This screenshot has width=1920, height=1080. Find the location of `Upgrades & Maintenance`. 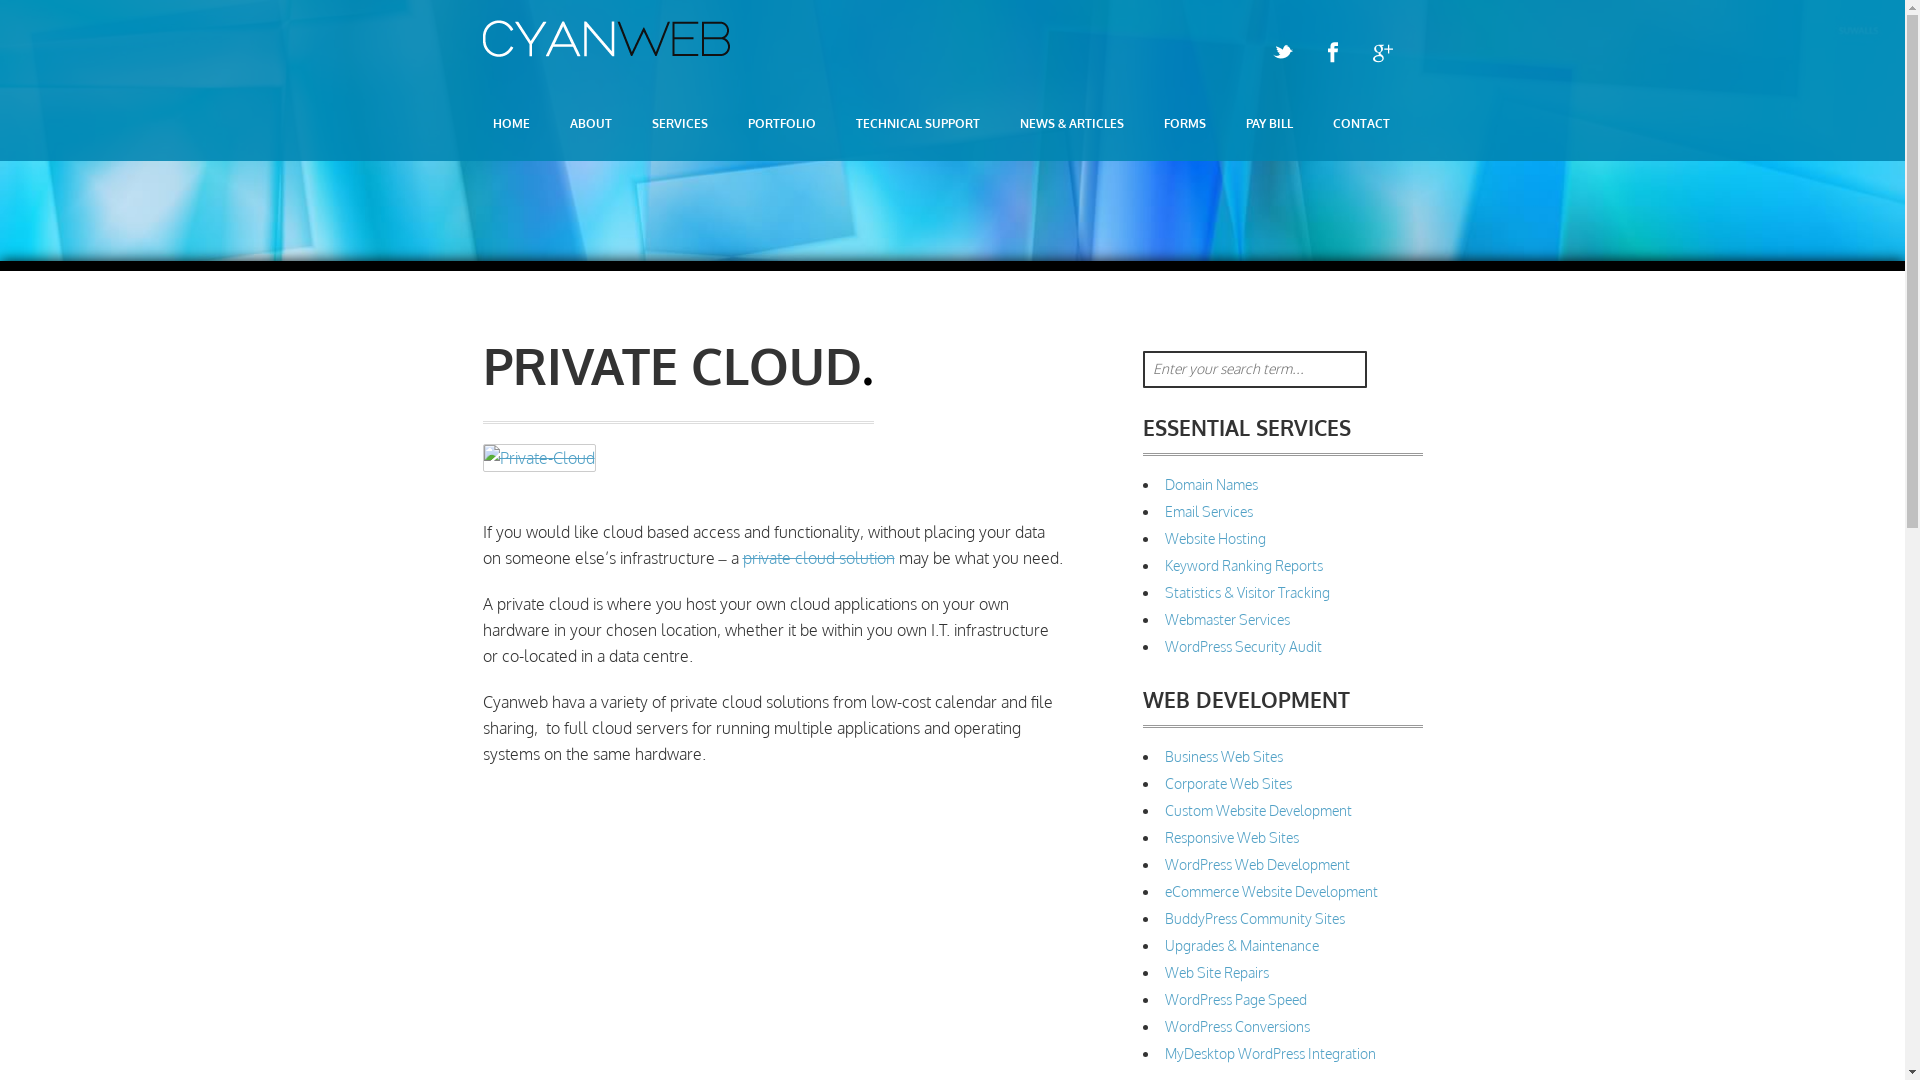

Upgrades & Maintenance is located at coordinates (1241, 946).